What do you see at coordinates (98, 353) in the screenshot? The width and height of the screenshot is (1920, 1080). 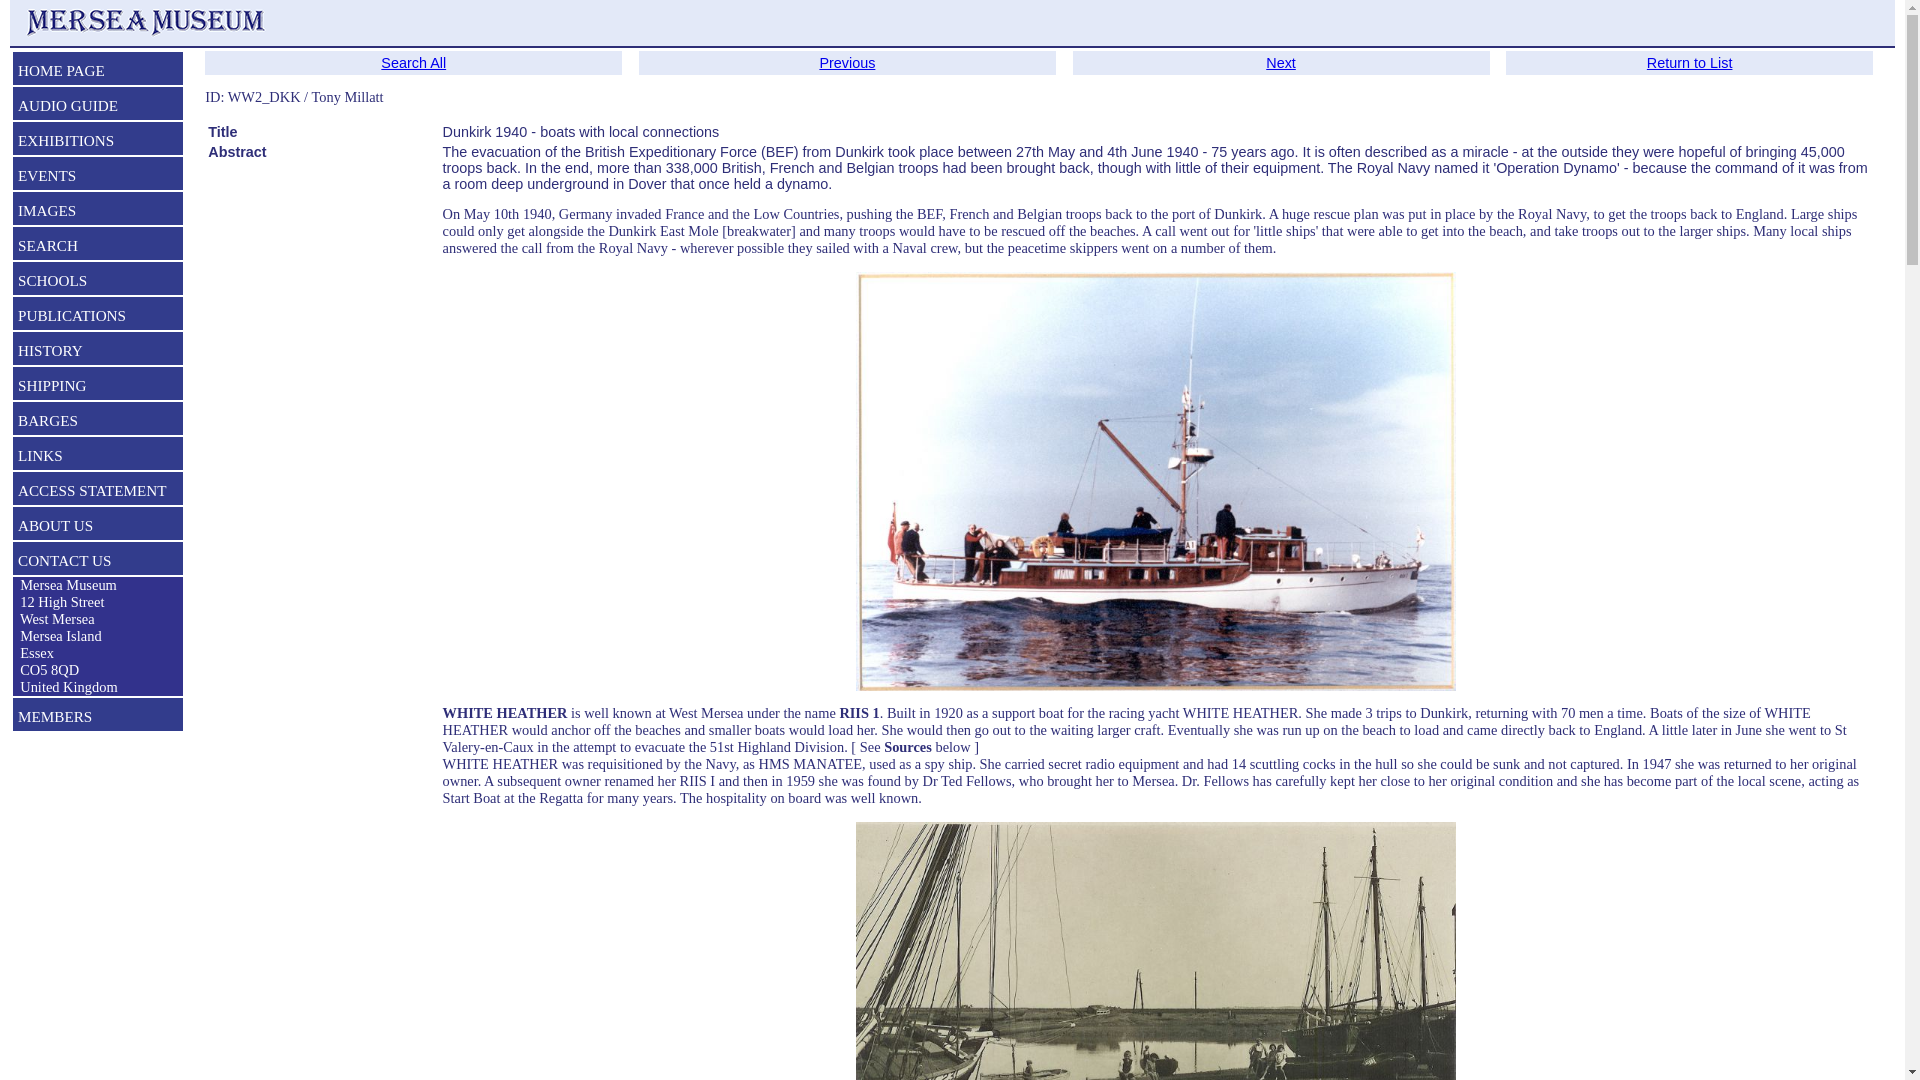 I see `HISTORY` at bounding box center [98, 353].